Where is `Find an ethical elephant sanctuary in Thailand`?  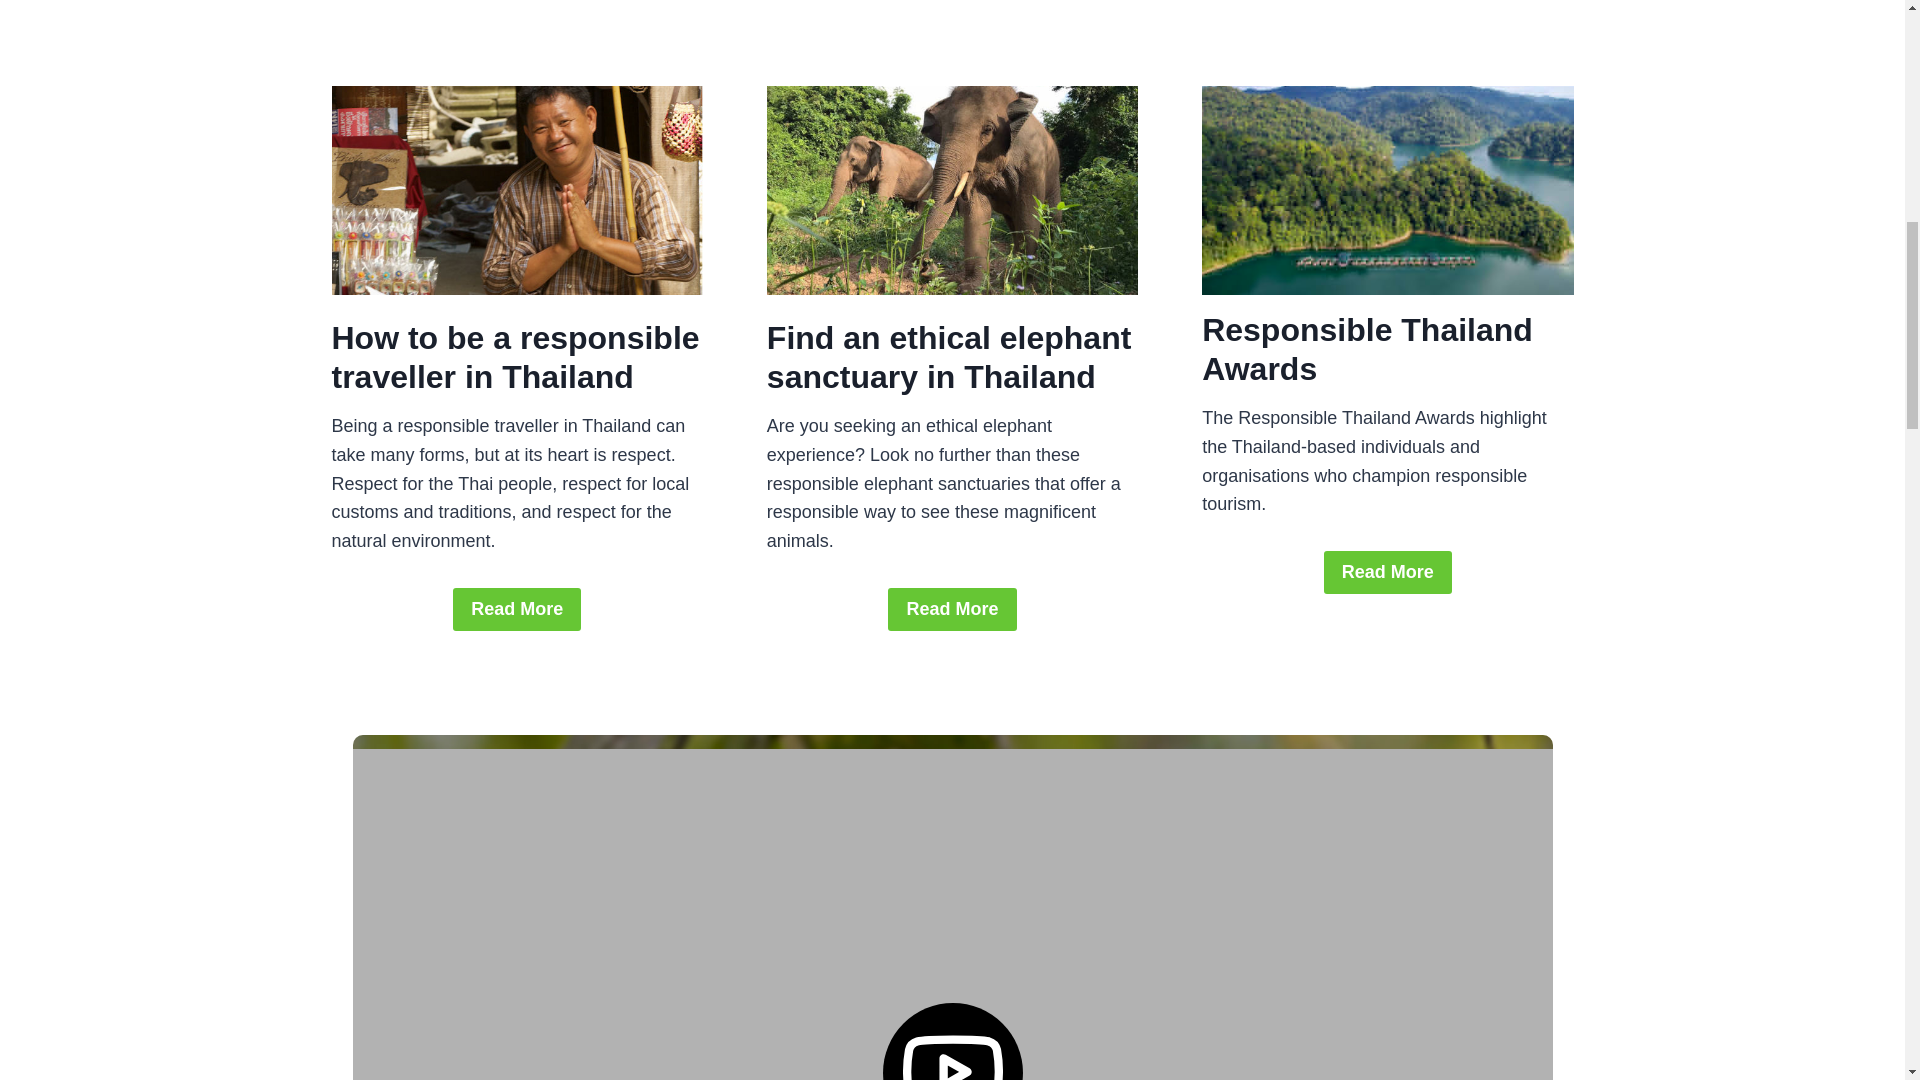 Find an ethical elephant sanctuary in Thailand is located at coordinates (949, 356).